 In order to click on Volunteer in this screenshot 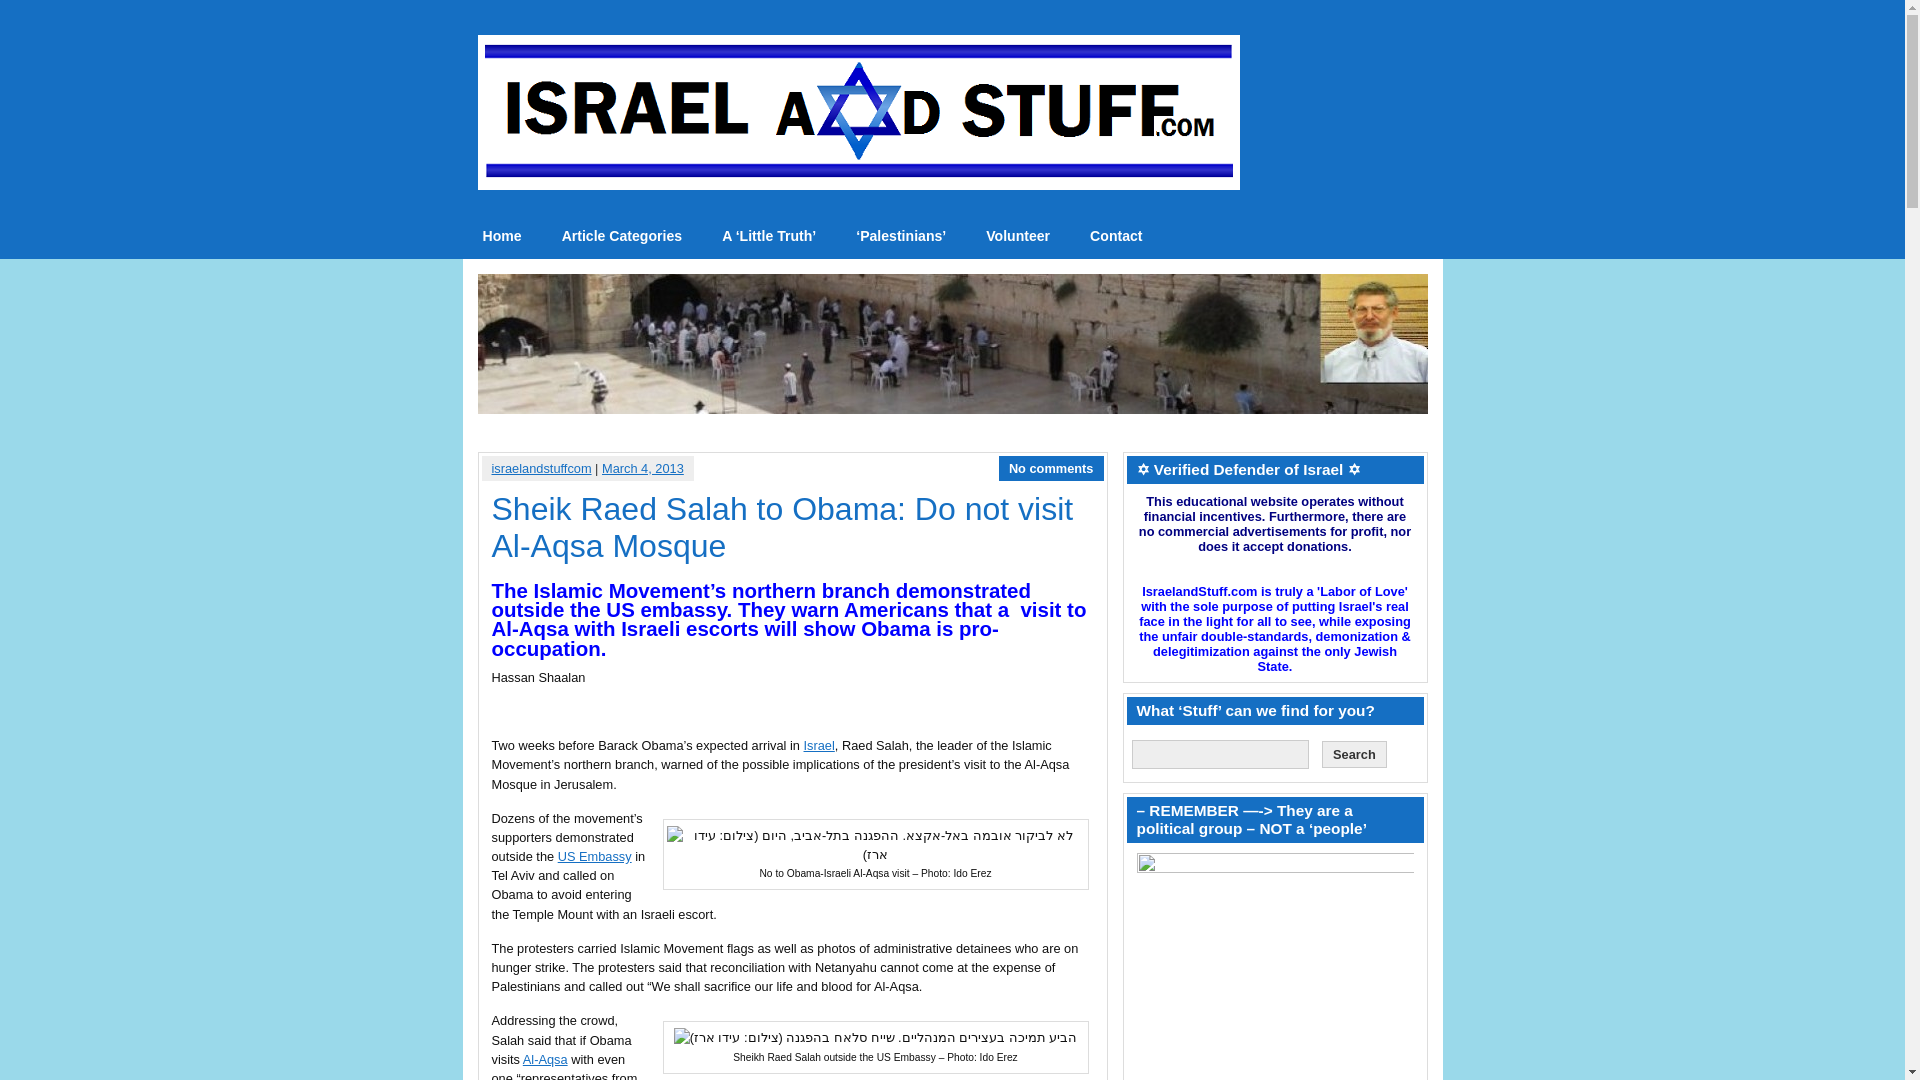, I will do `click(1017, 236)`.